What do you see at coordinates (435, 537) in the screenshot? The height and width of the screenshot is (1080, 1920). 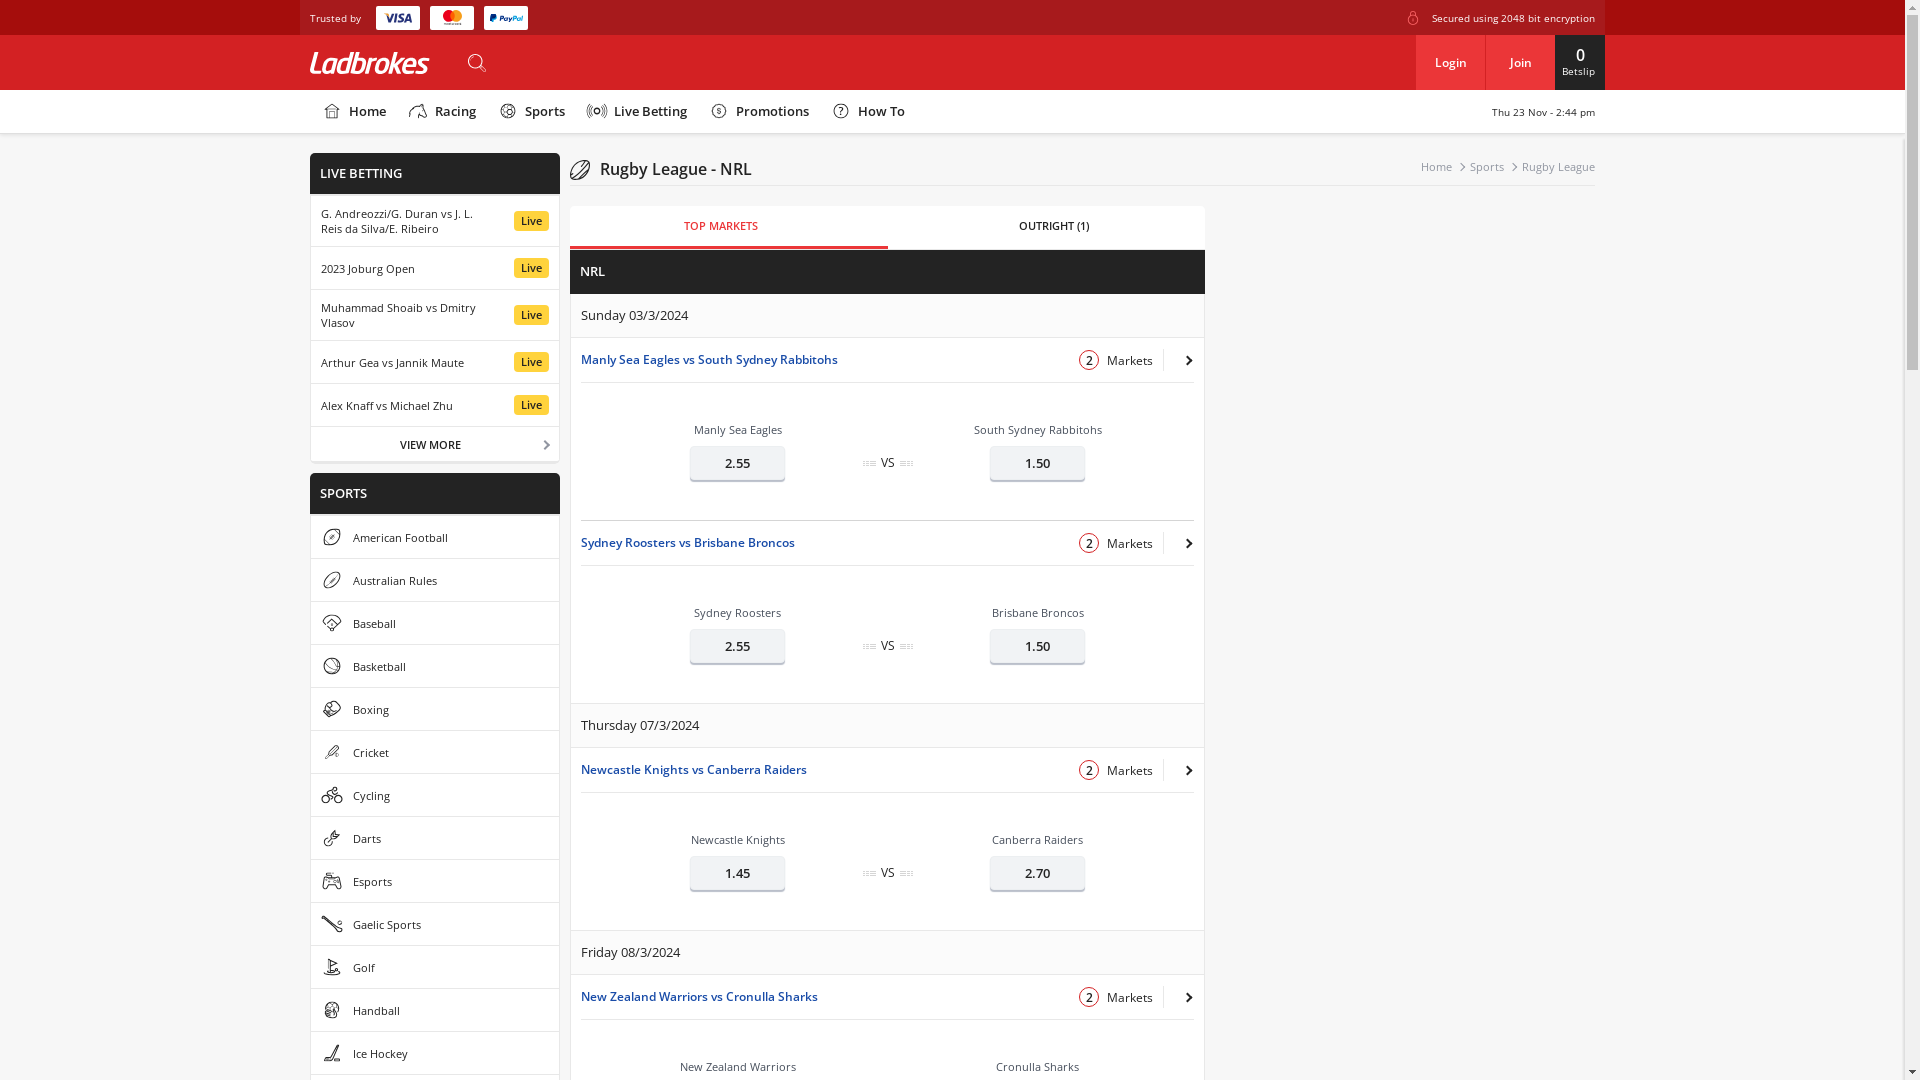 I see `American Football` at bounding box center [435, 537].